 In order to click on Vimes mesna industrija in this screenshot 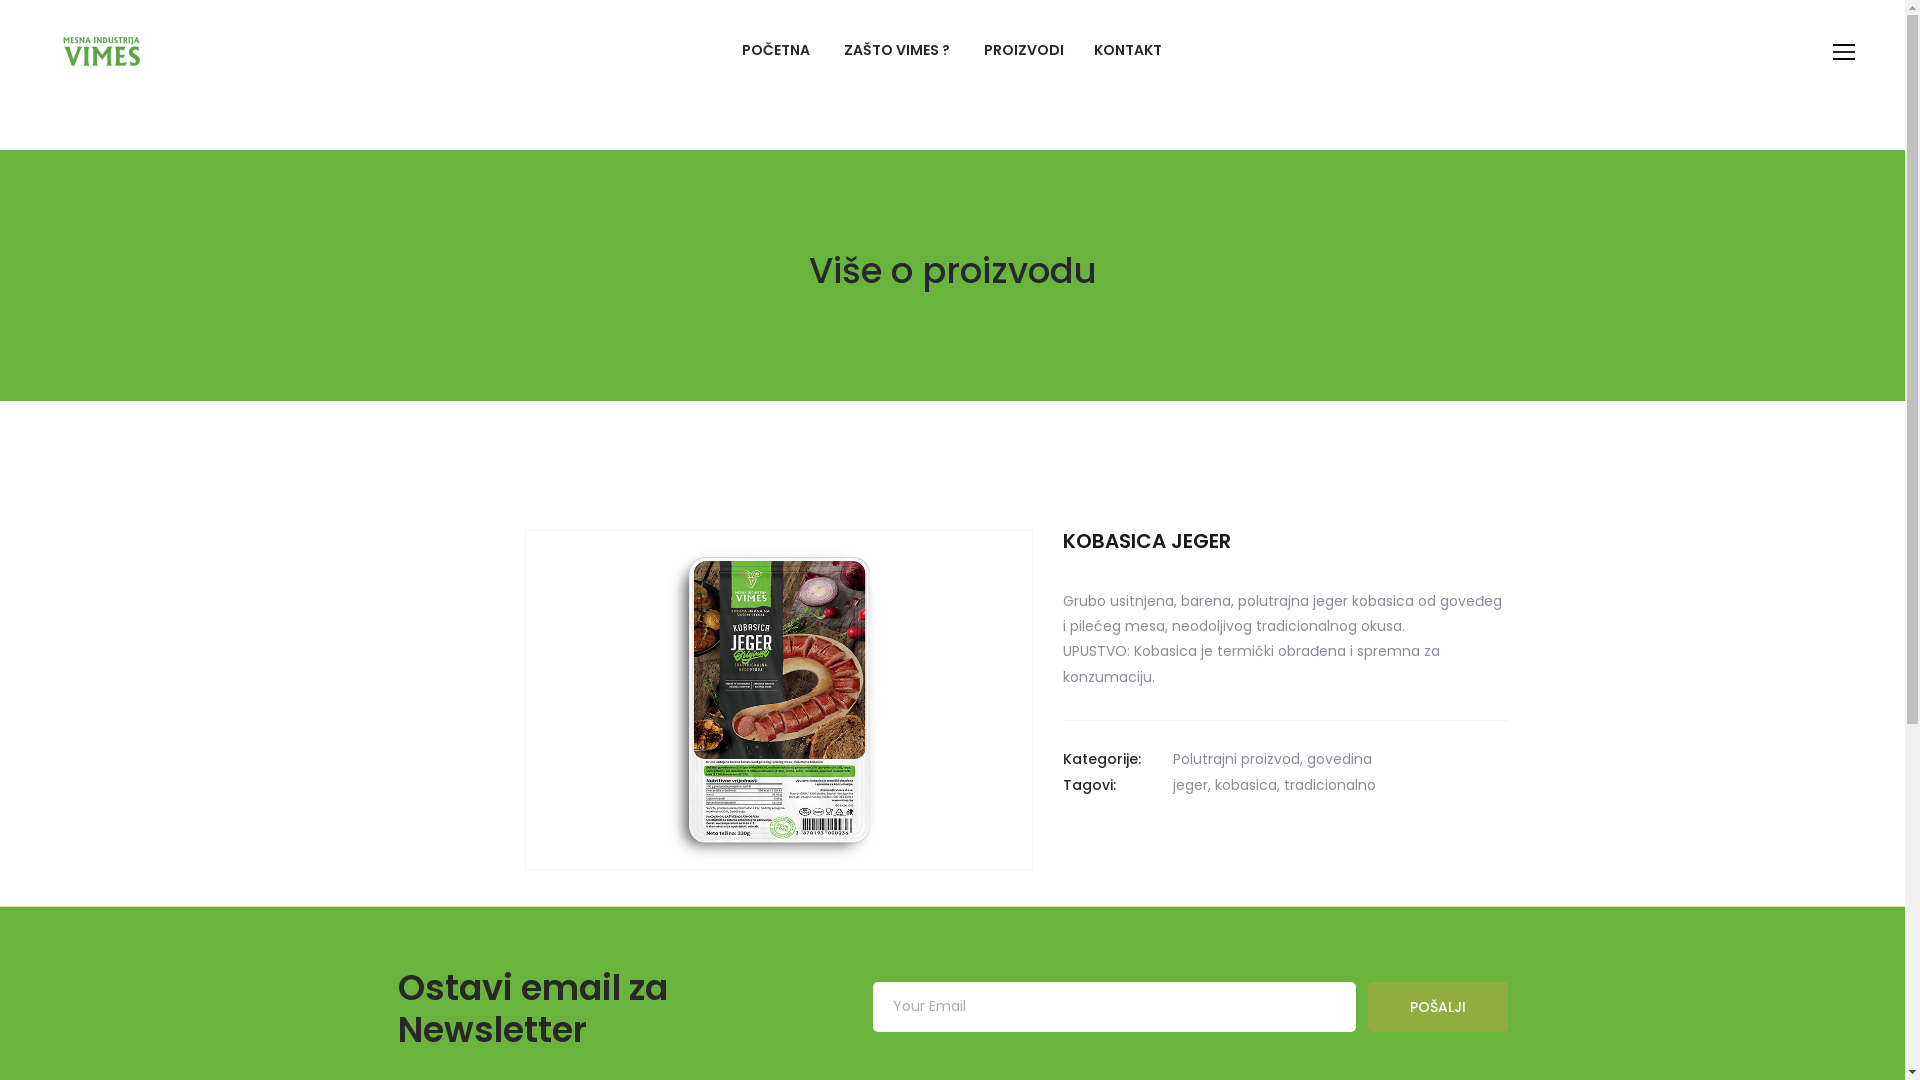, I will do `click(102, 50)`.